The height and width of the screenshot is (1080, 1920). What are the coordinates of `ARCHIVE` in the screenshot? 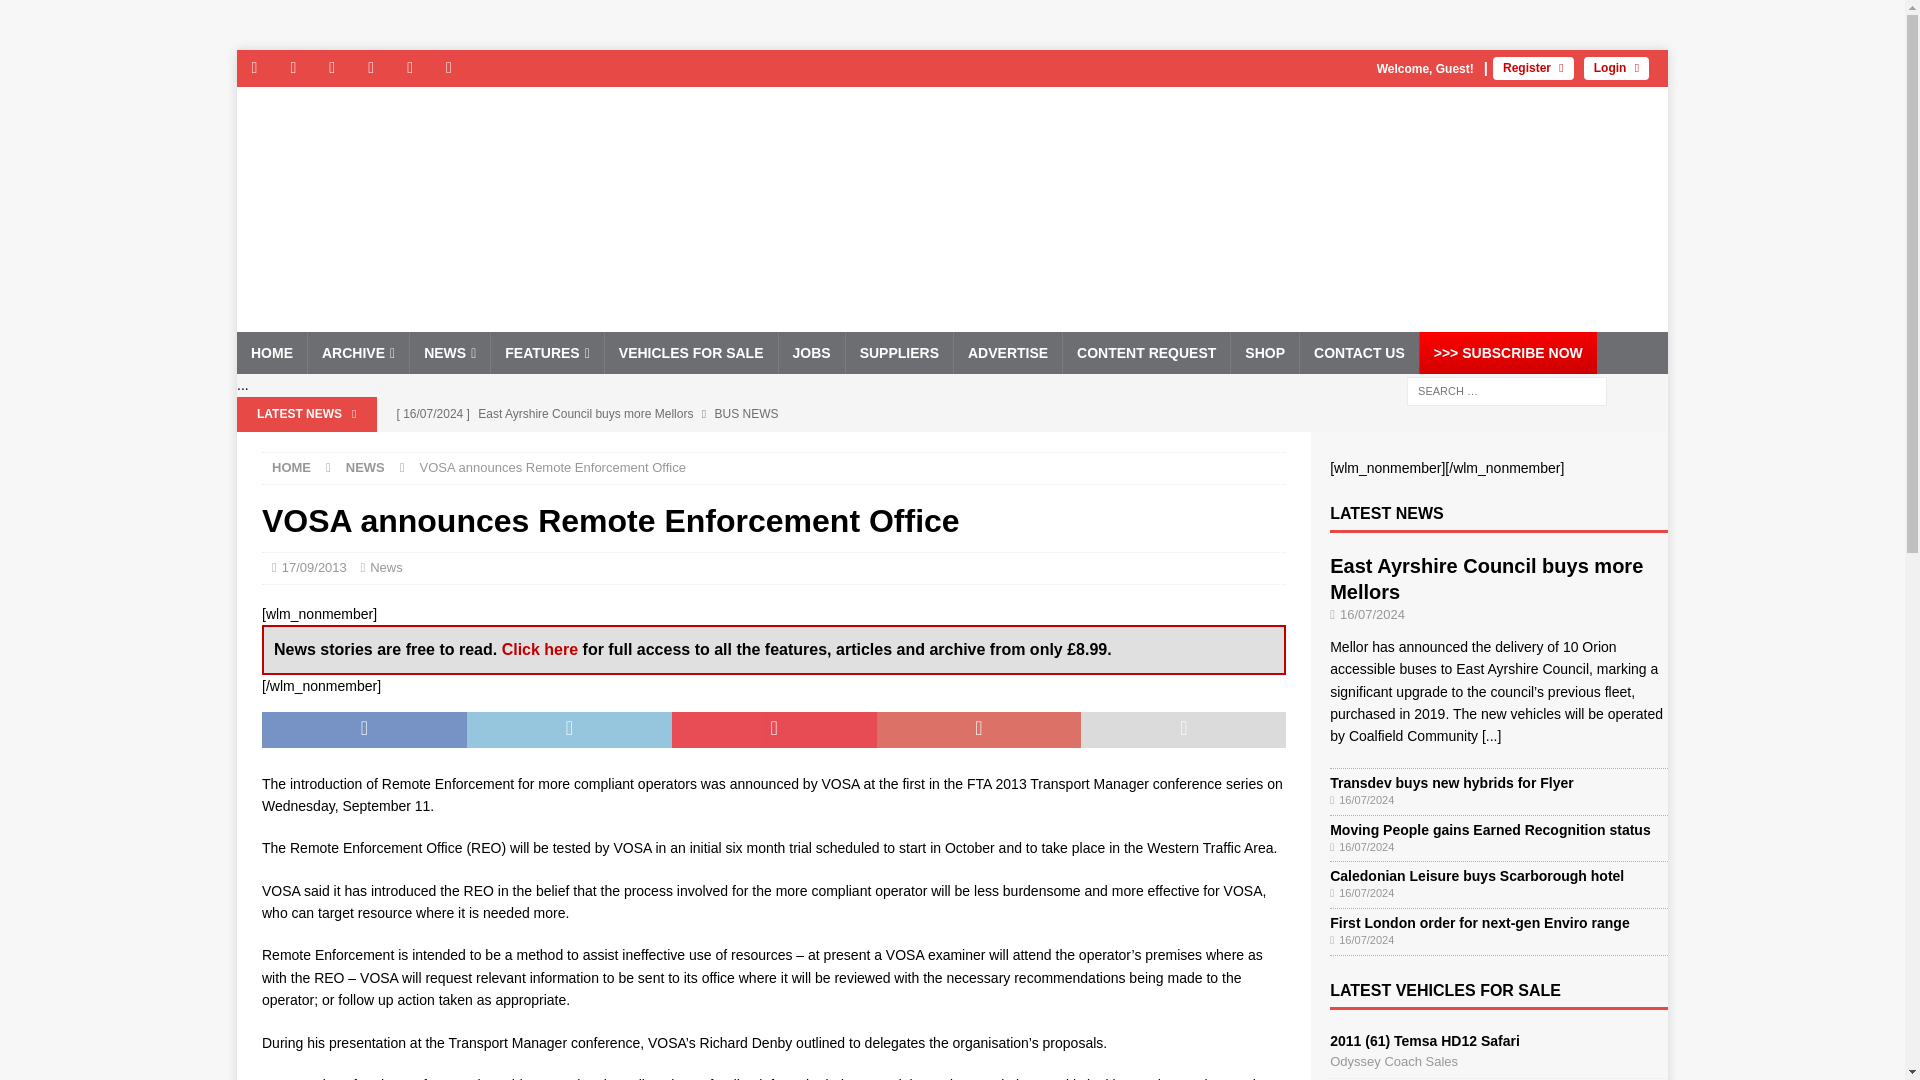 It's located at (358, 352).